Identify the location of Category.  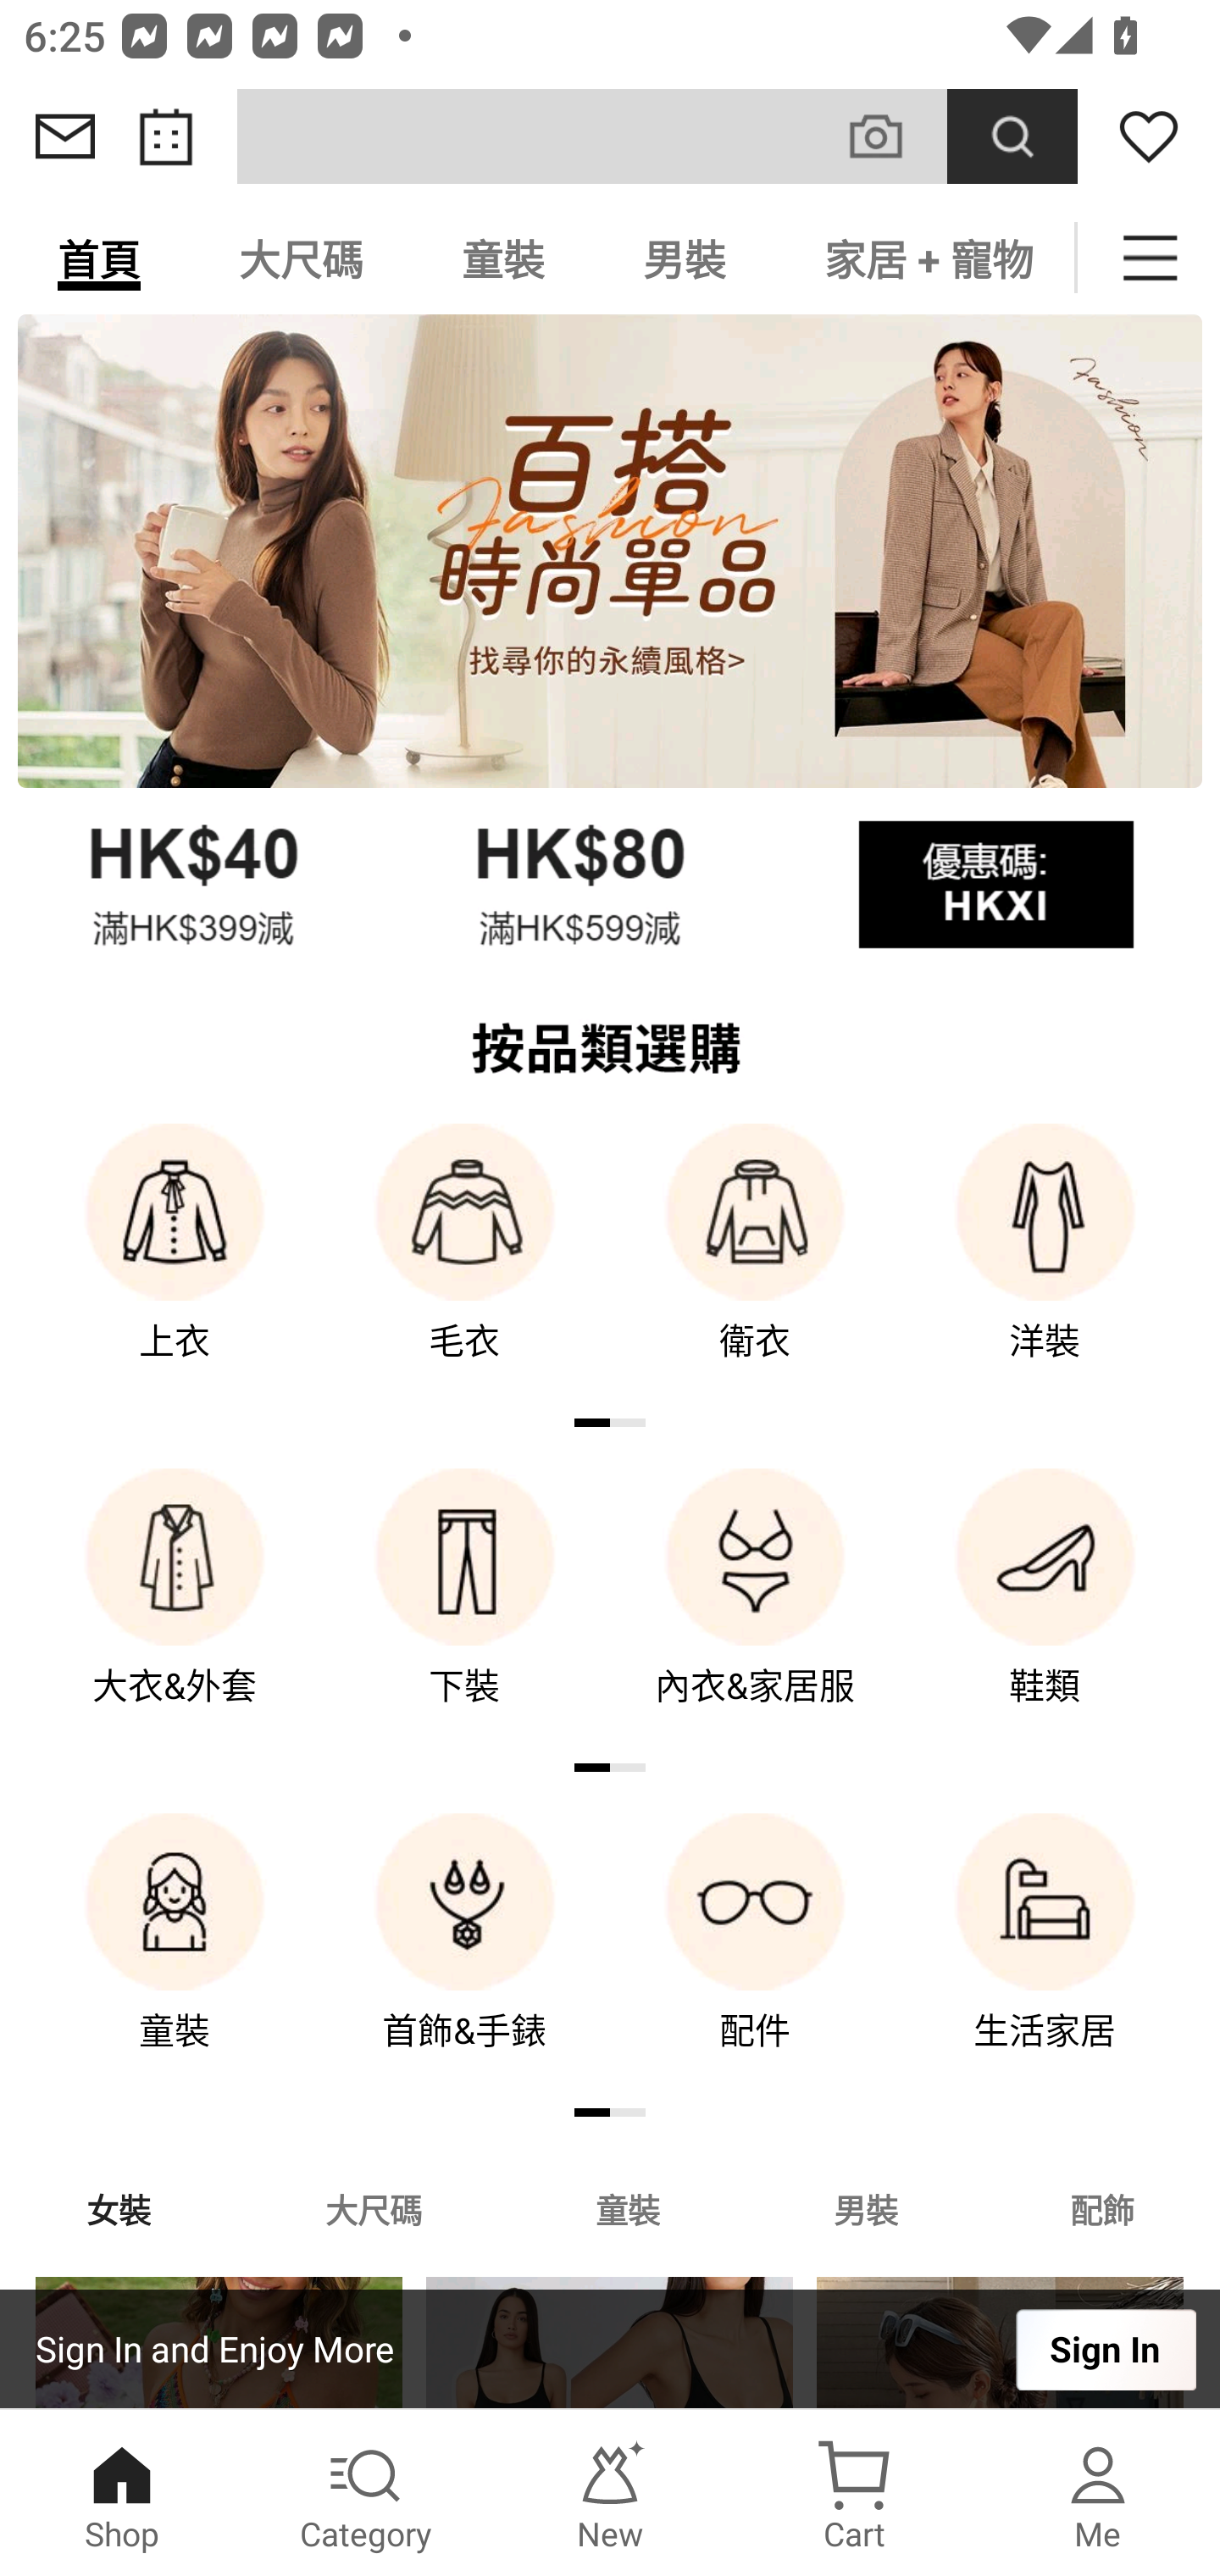
(366, 2493).